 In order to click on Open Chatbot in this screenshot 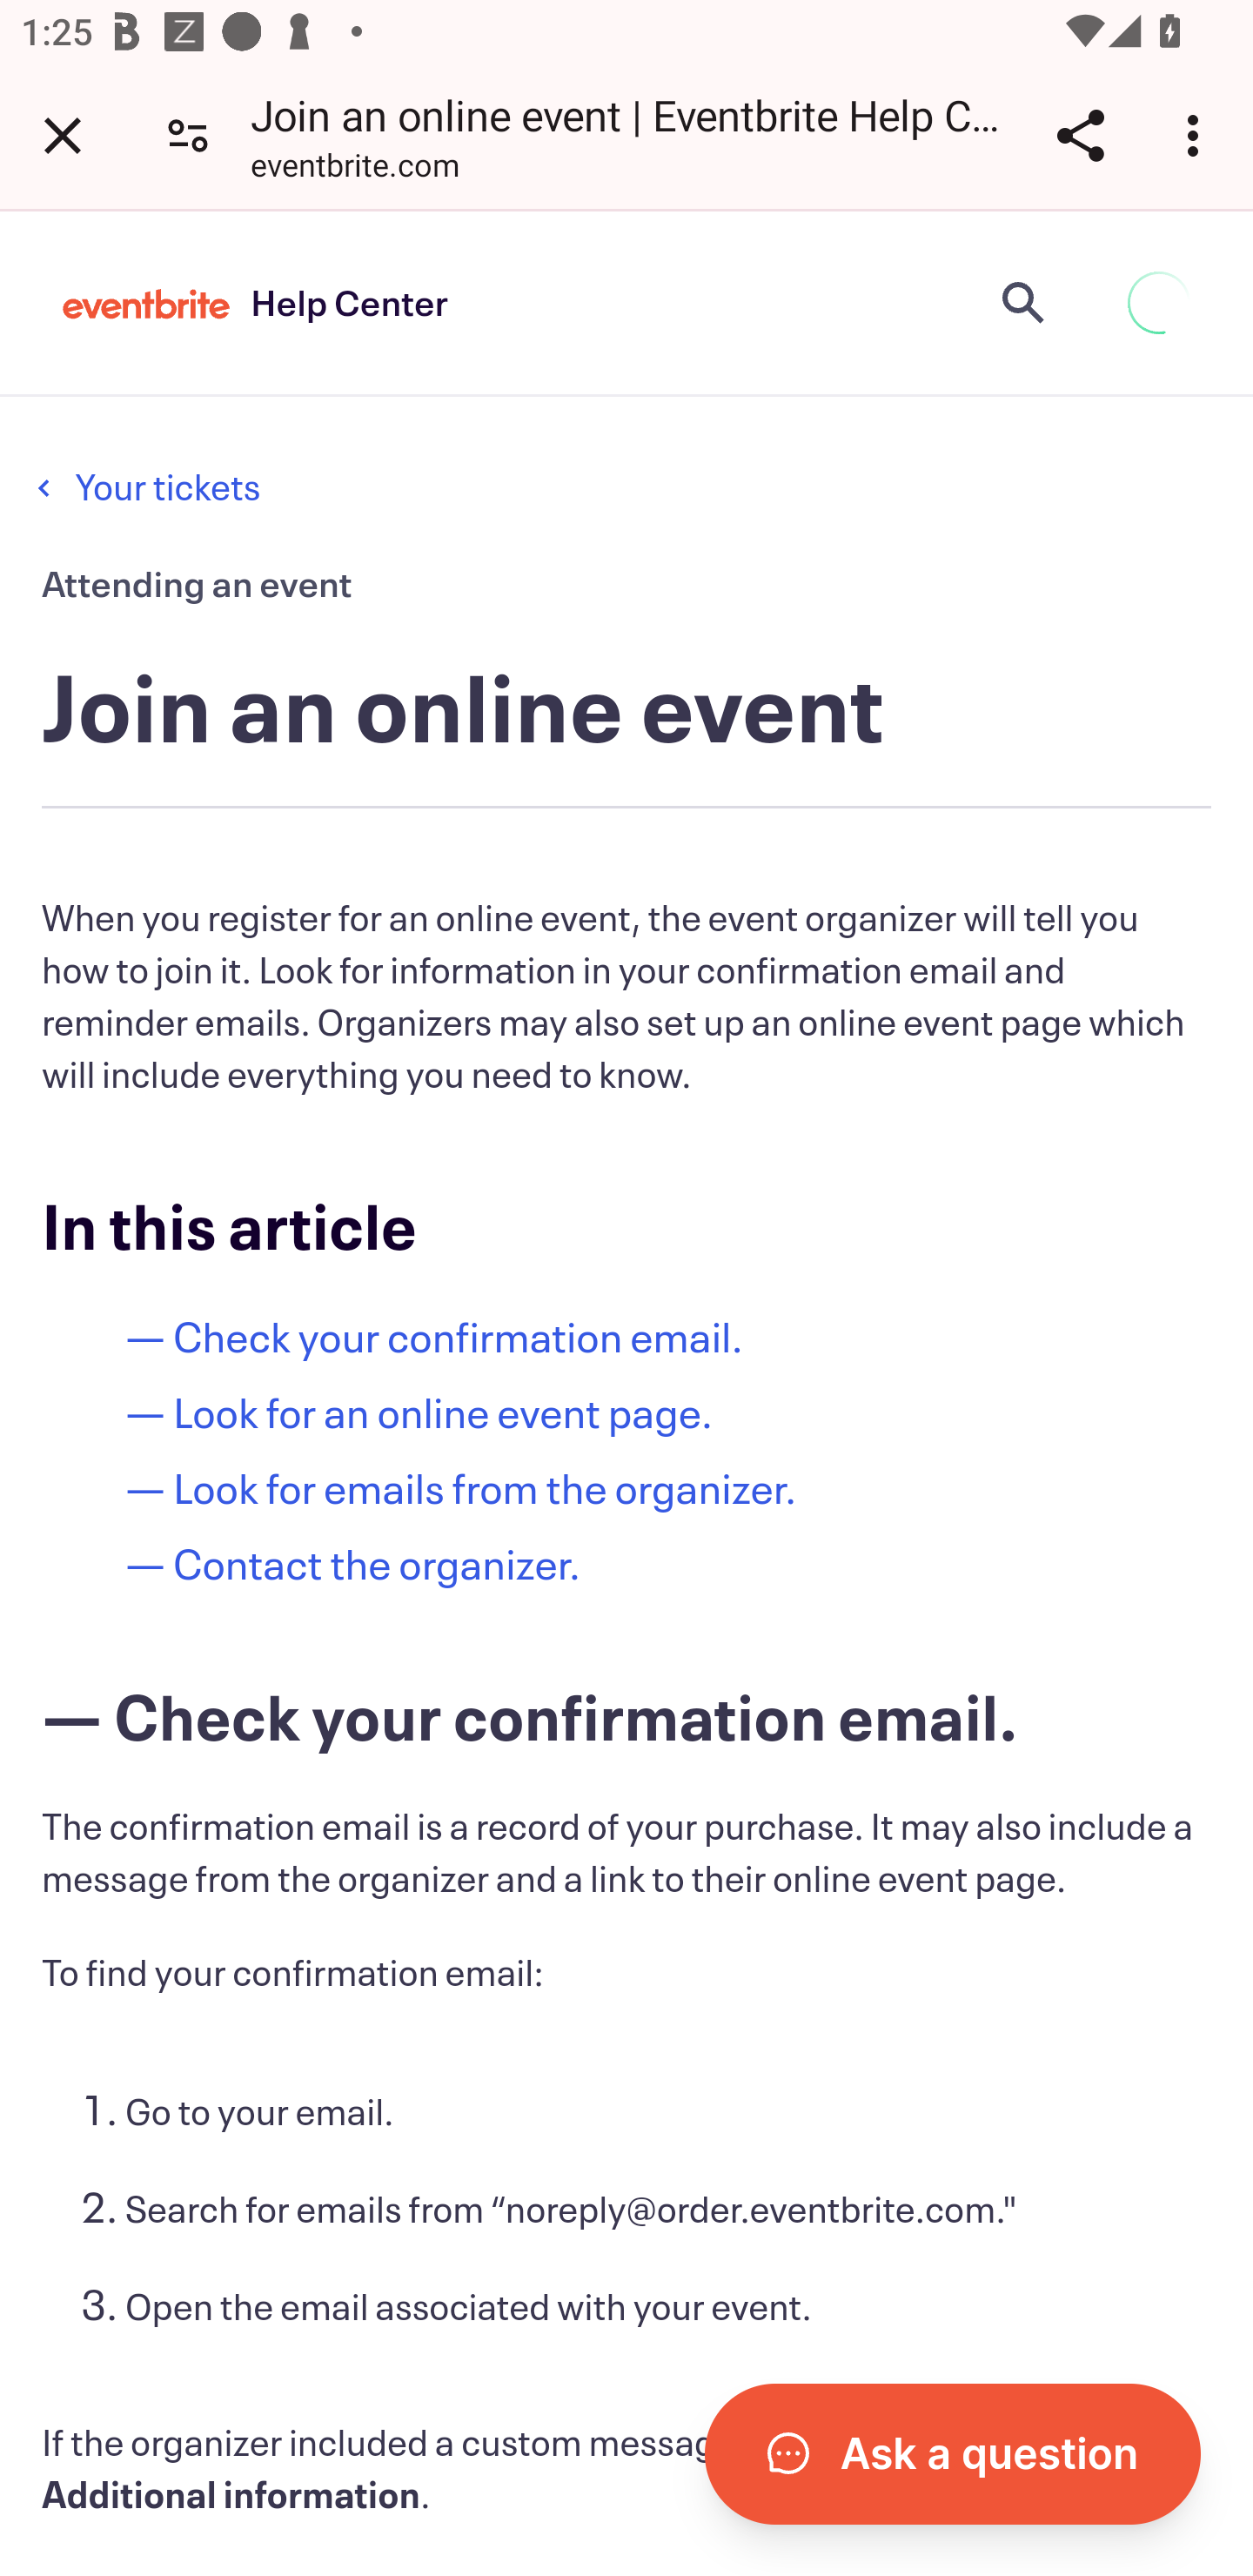, I will do `click(952, 2453)`.